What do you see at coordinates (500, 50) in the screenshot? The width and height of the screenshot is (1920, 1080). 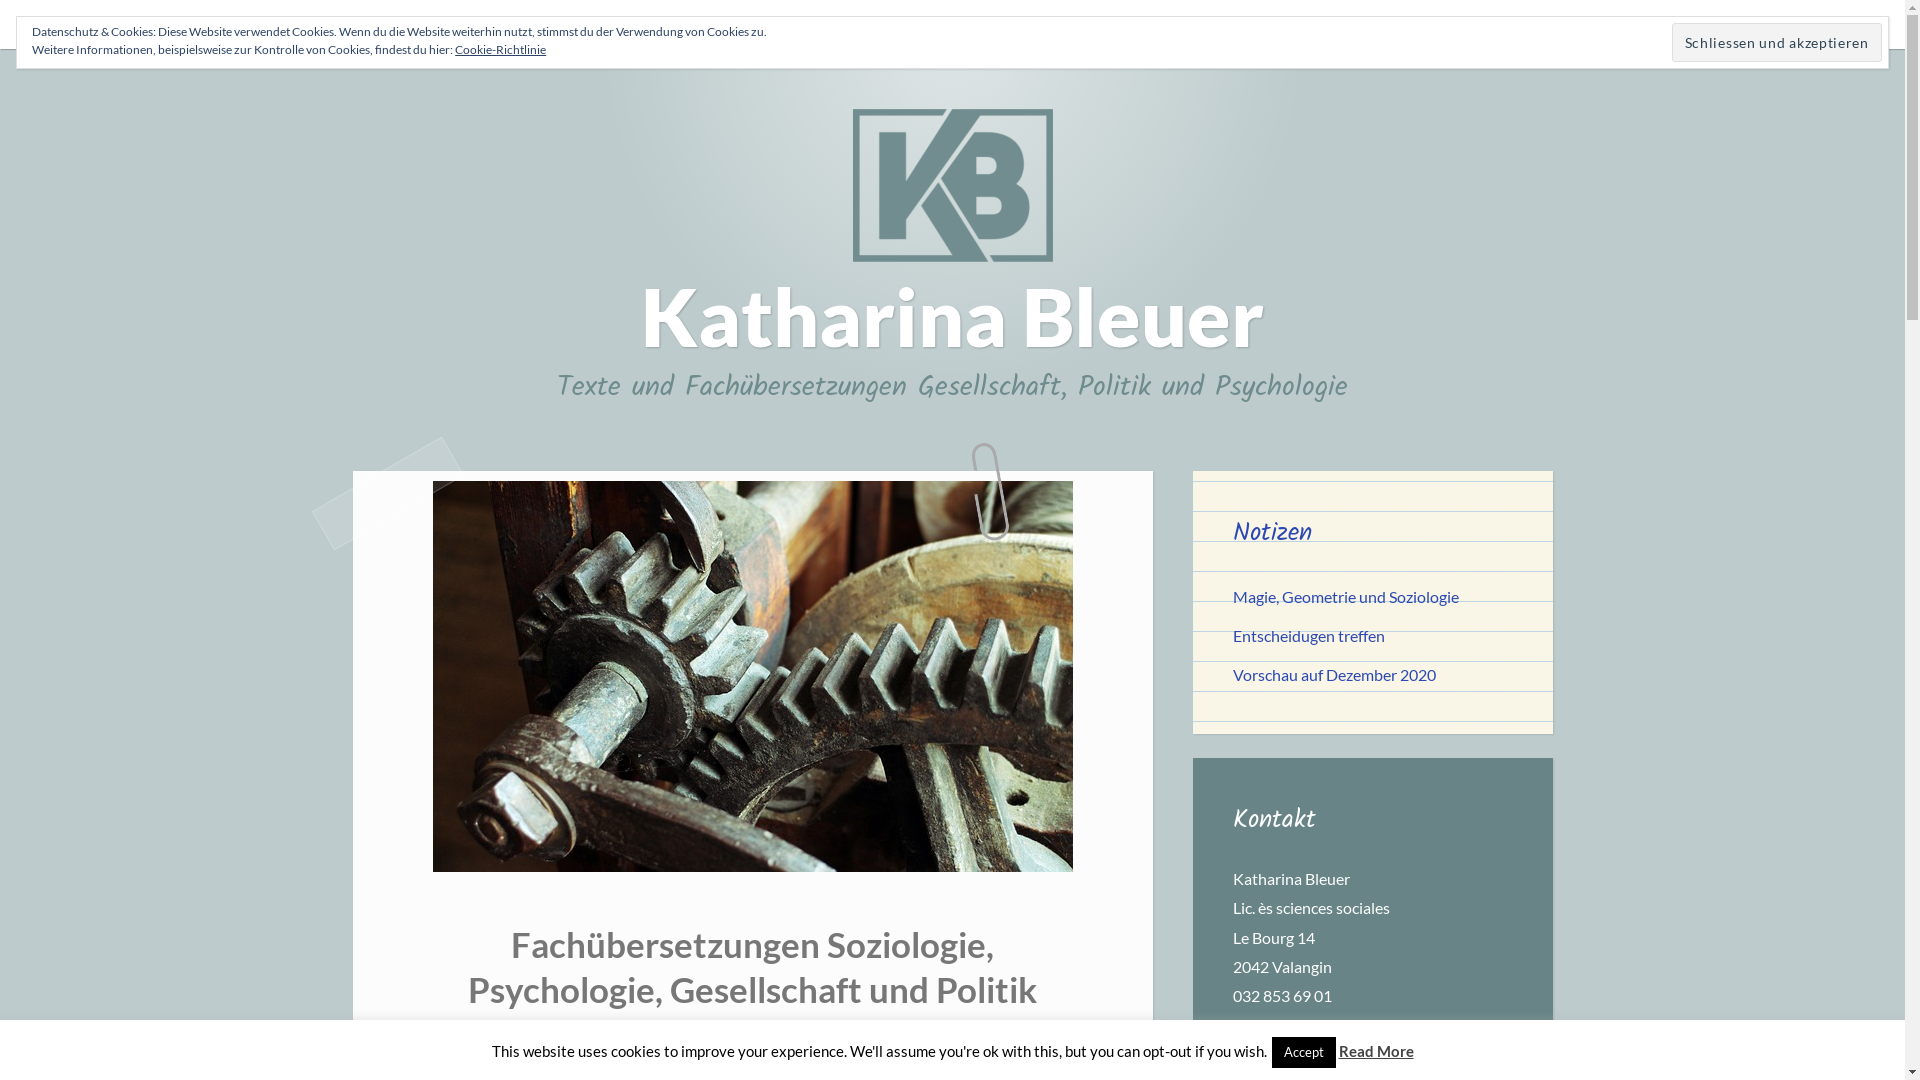 I see `Cookie-Richtlinie` at bounding box center [500, 50].